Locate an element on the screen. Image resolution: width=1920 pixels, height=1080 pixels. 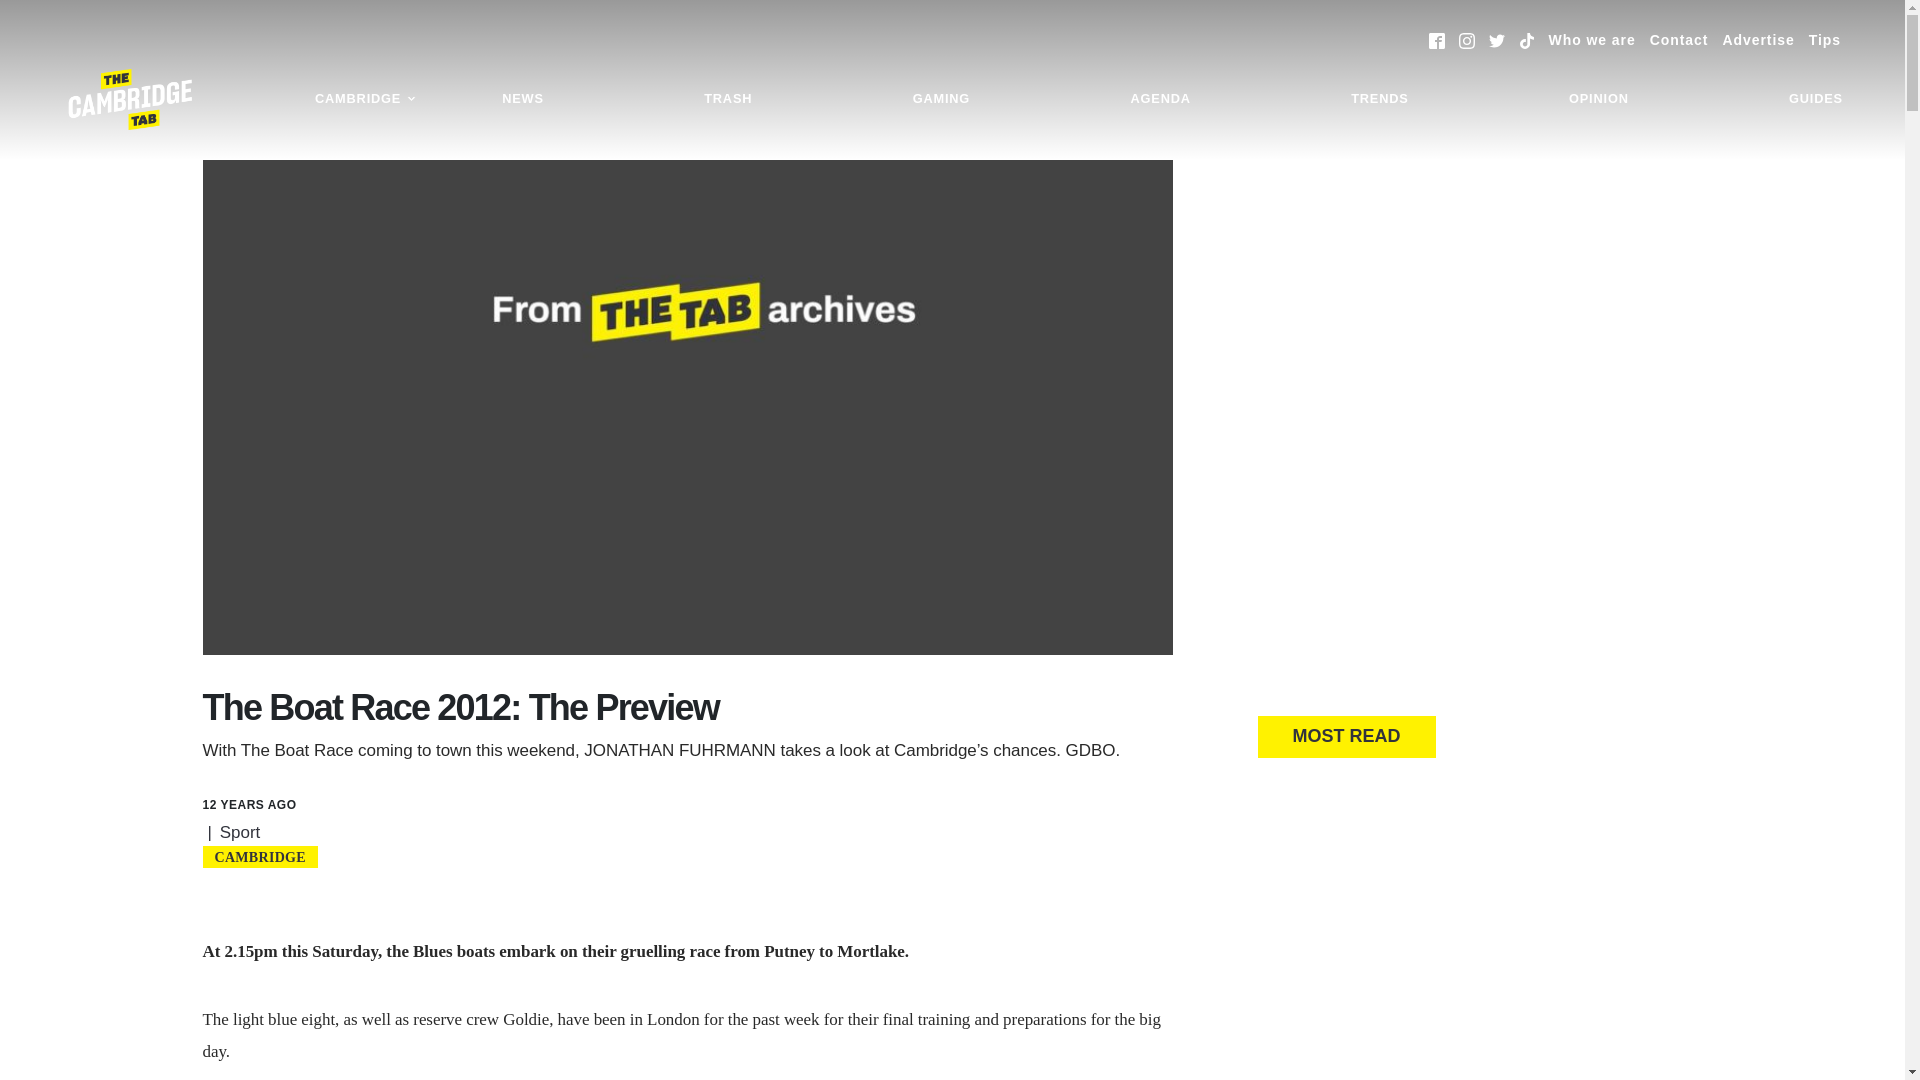
Who we are is located at coordinates (1592, 40).